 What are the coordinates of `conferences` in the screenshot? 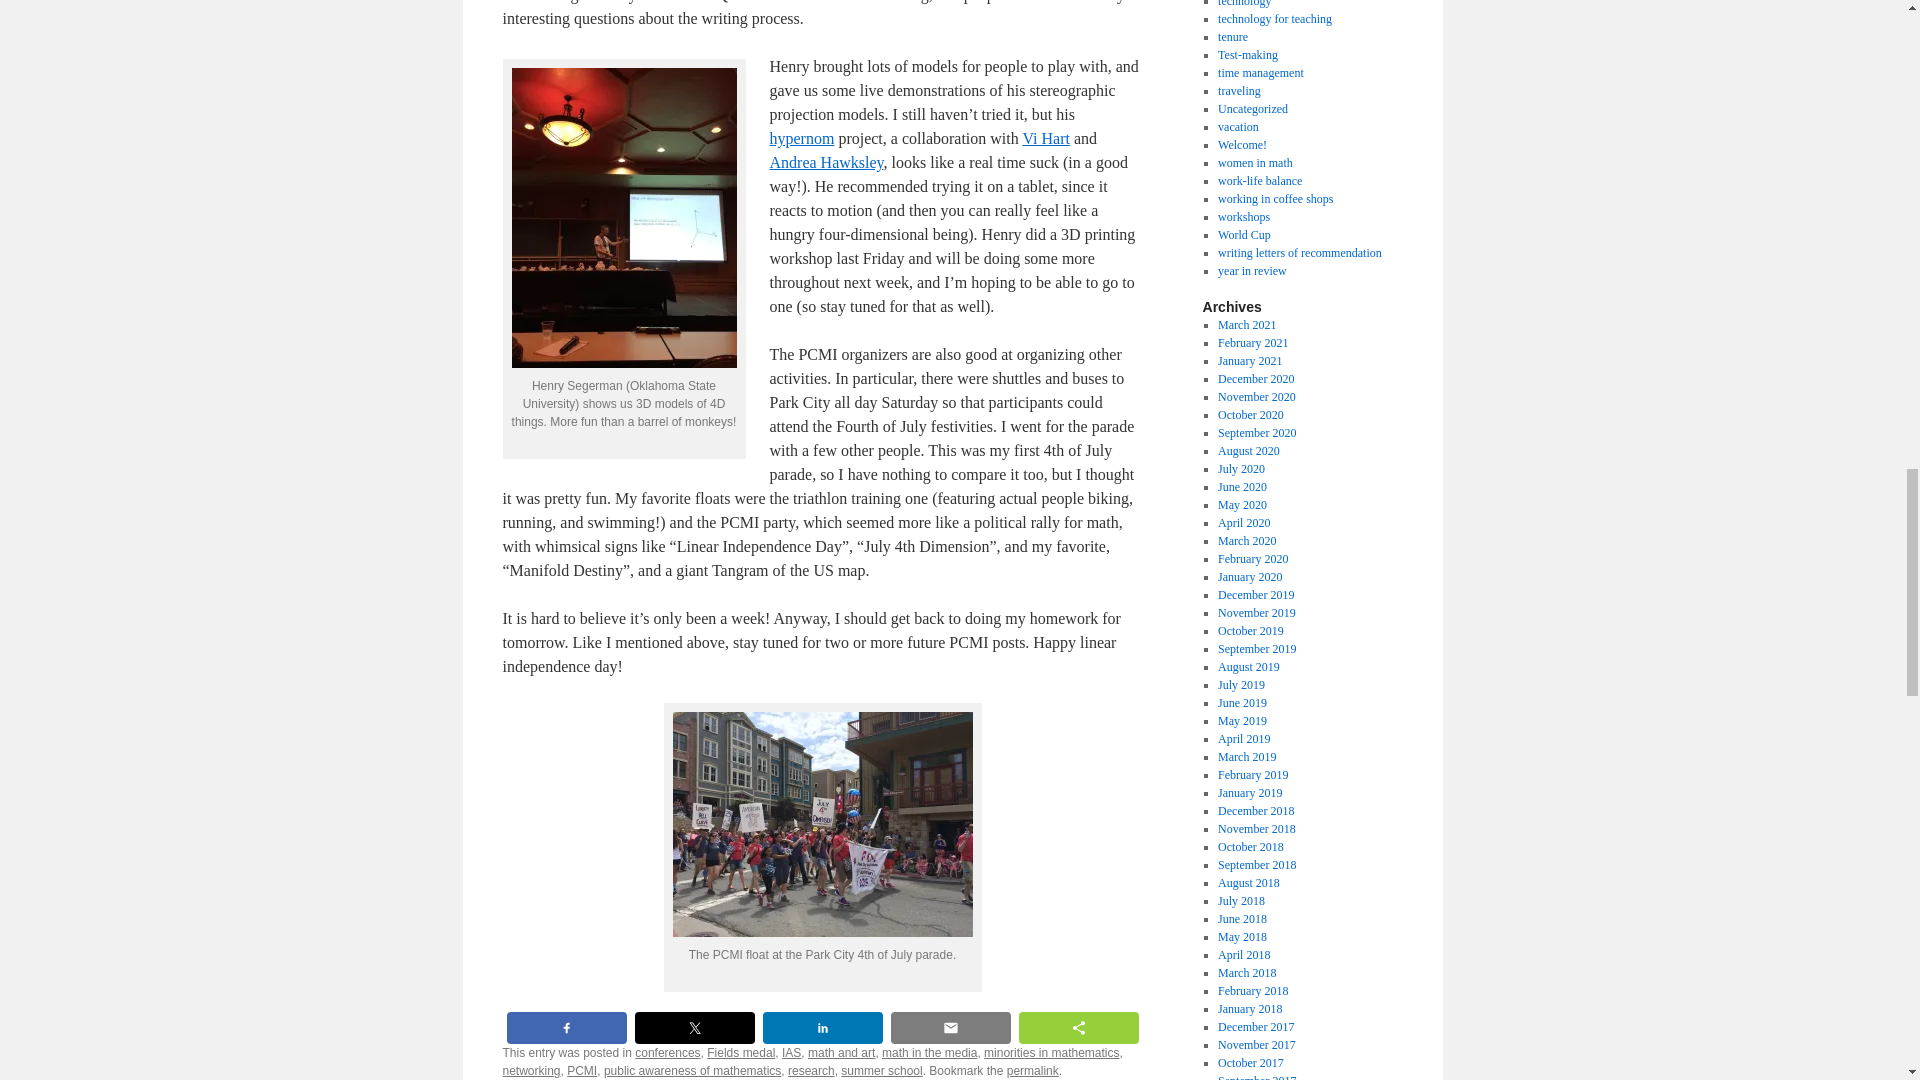 It's located at (668, 1052).